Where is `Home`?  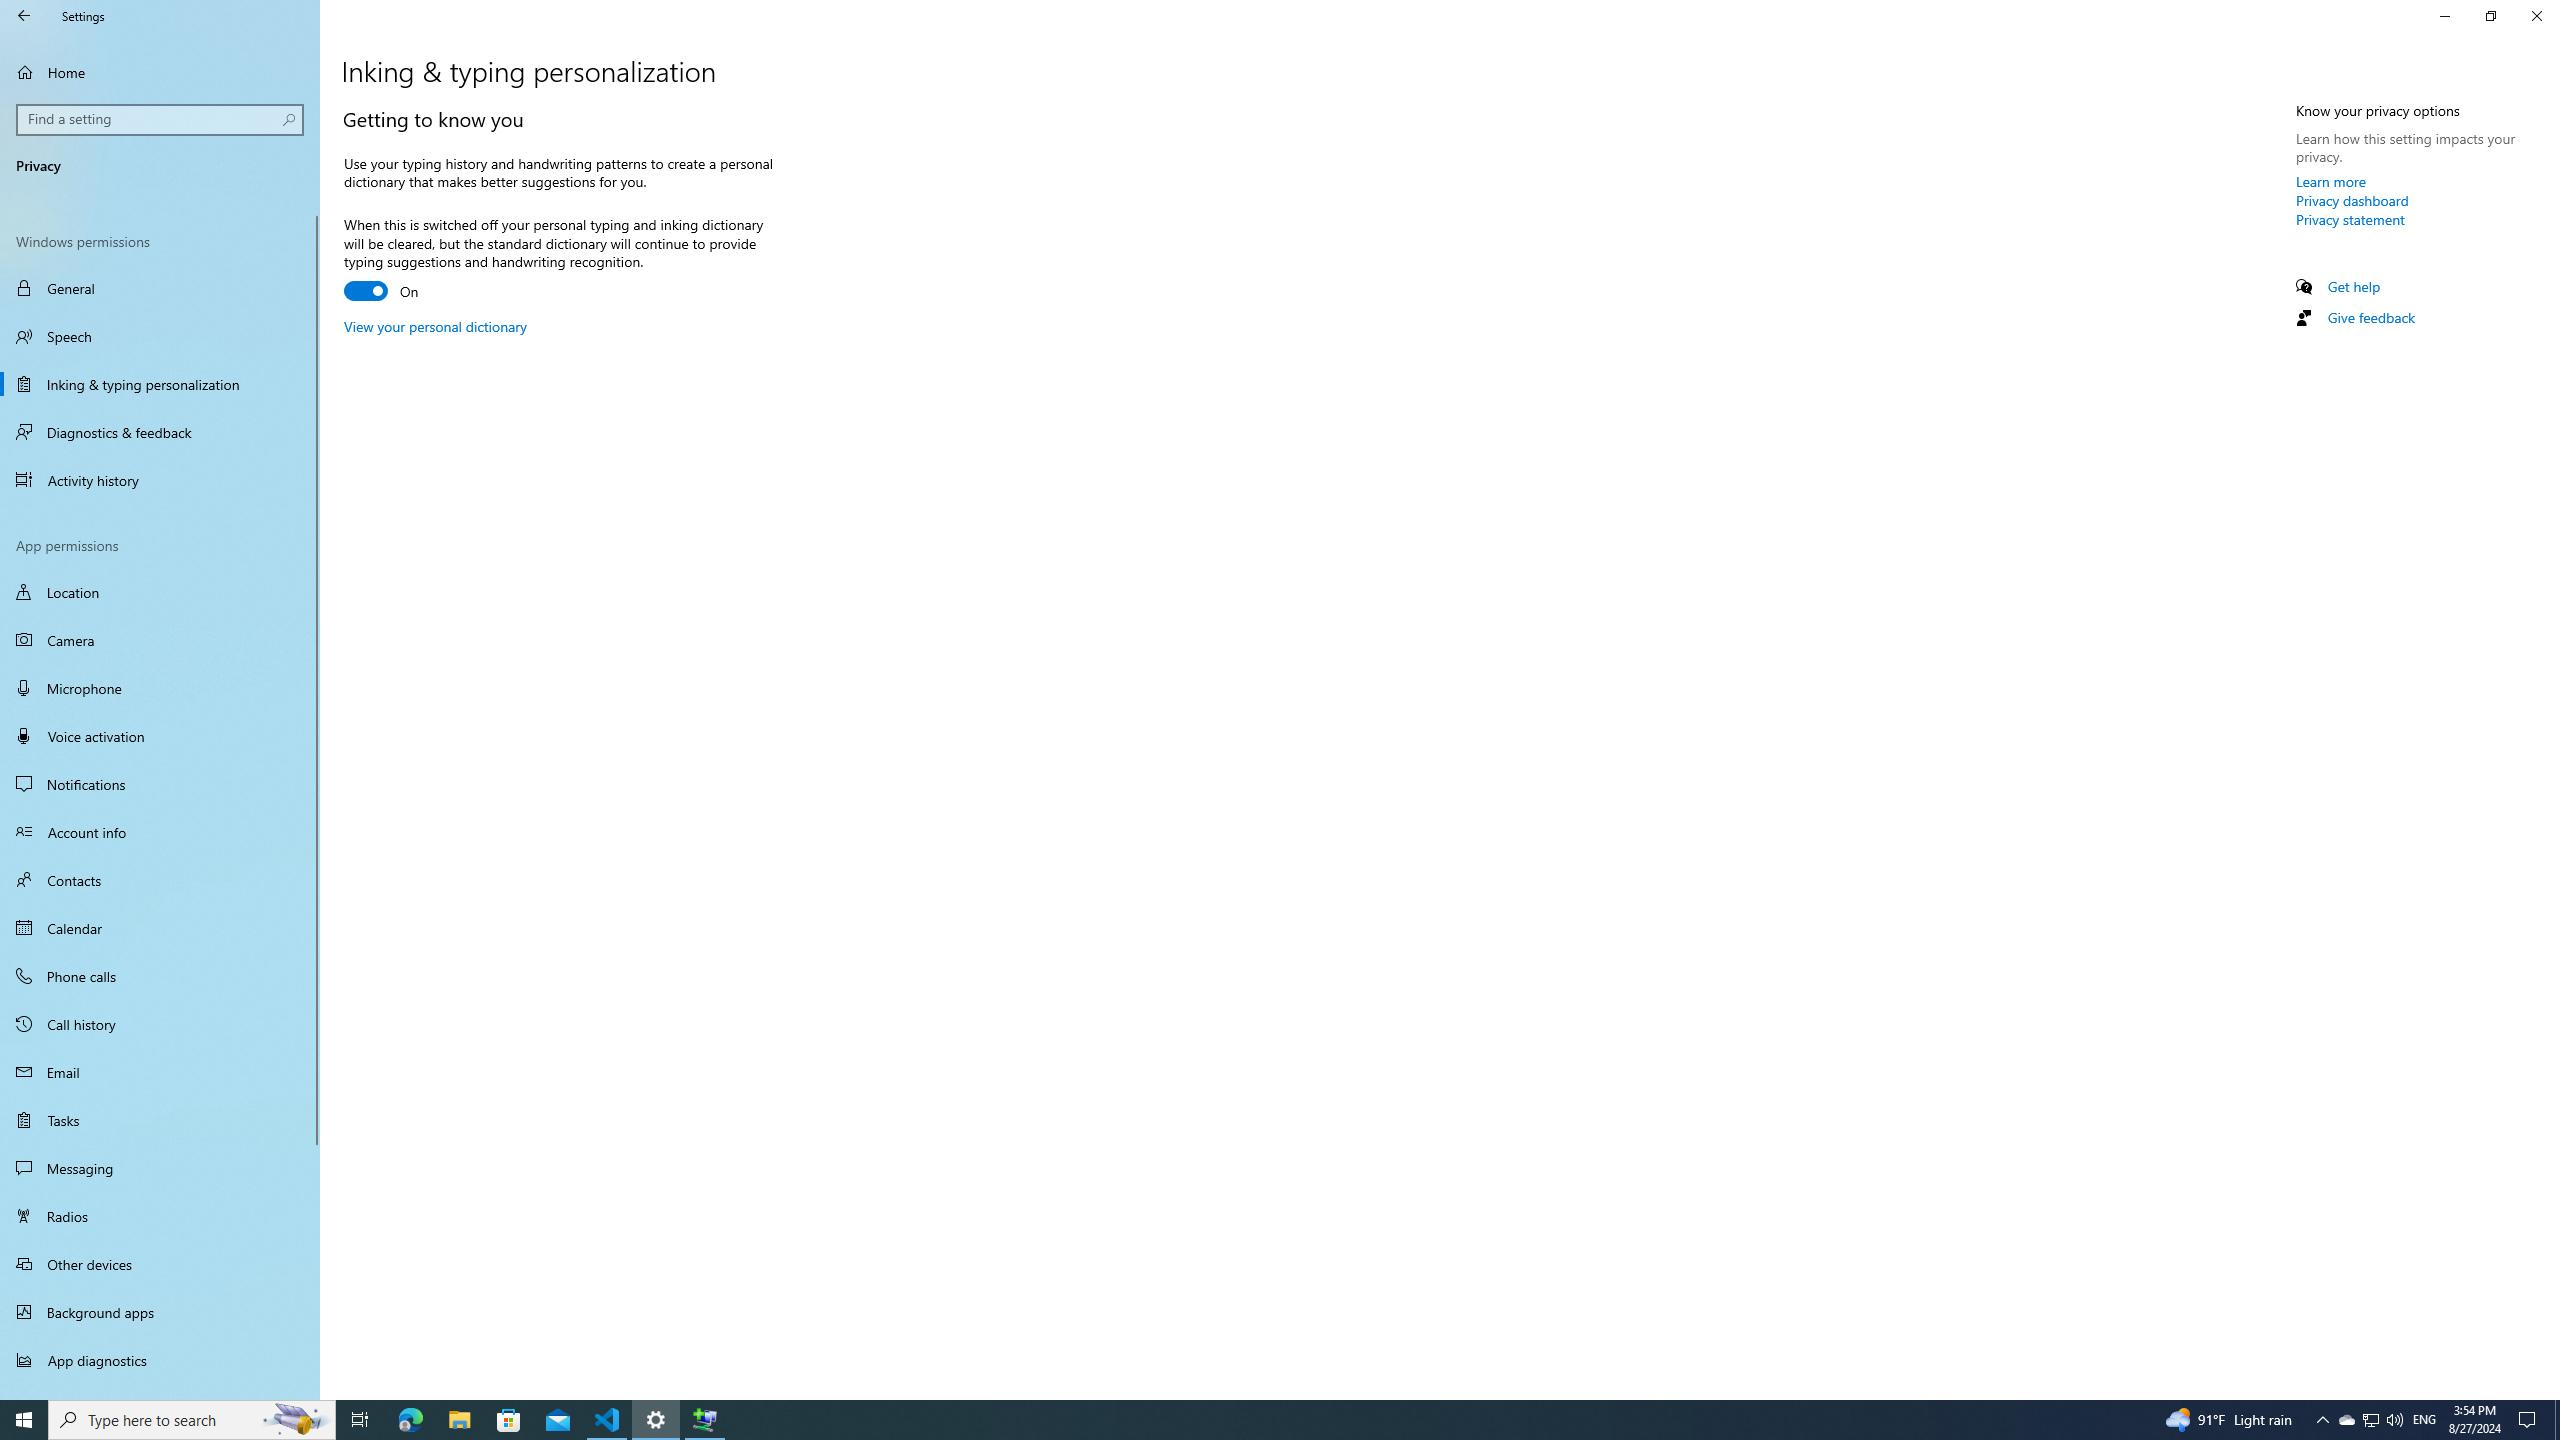
Home is located at coordinates (160, 72).